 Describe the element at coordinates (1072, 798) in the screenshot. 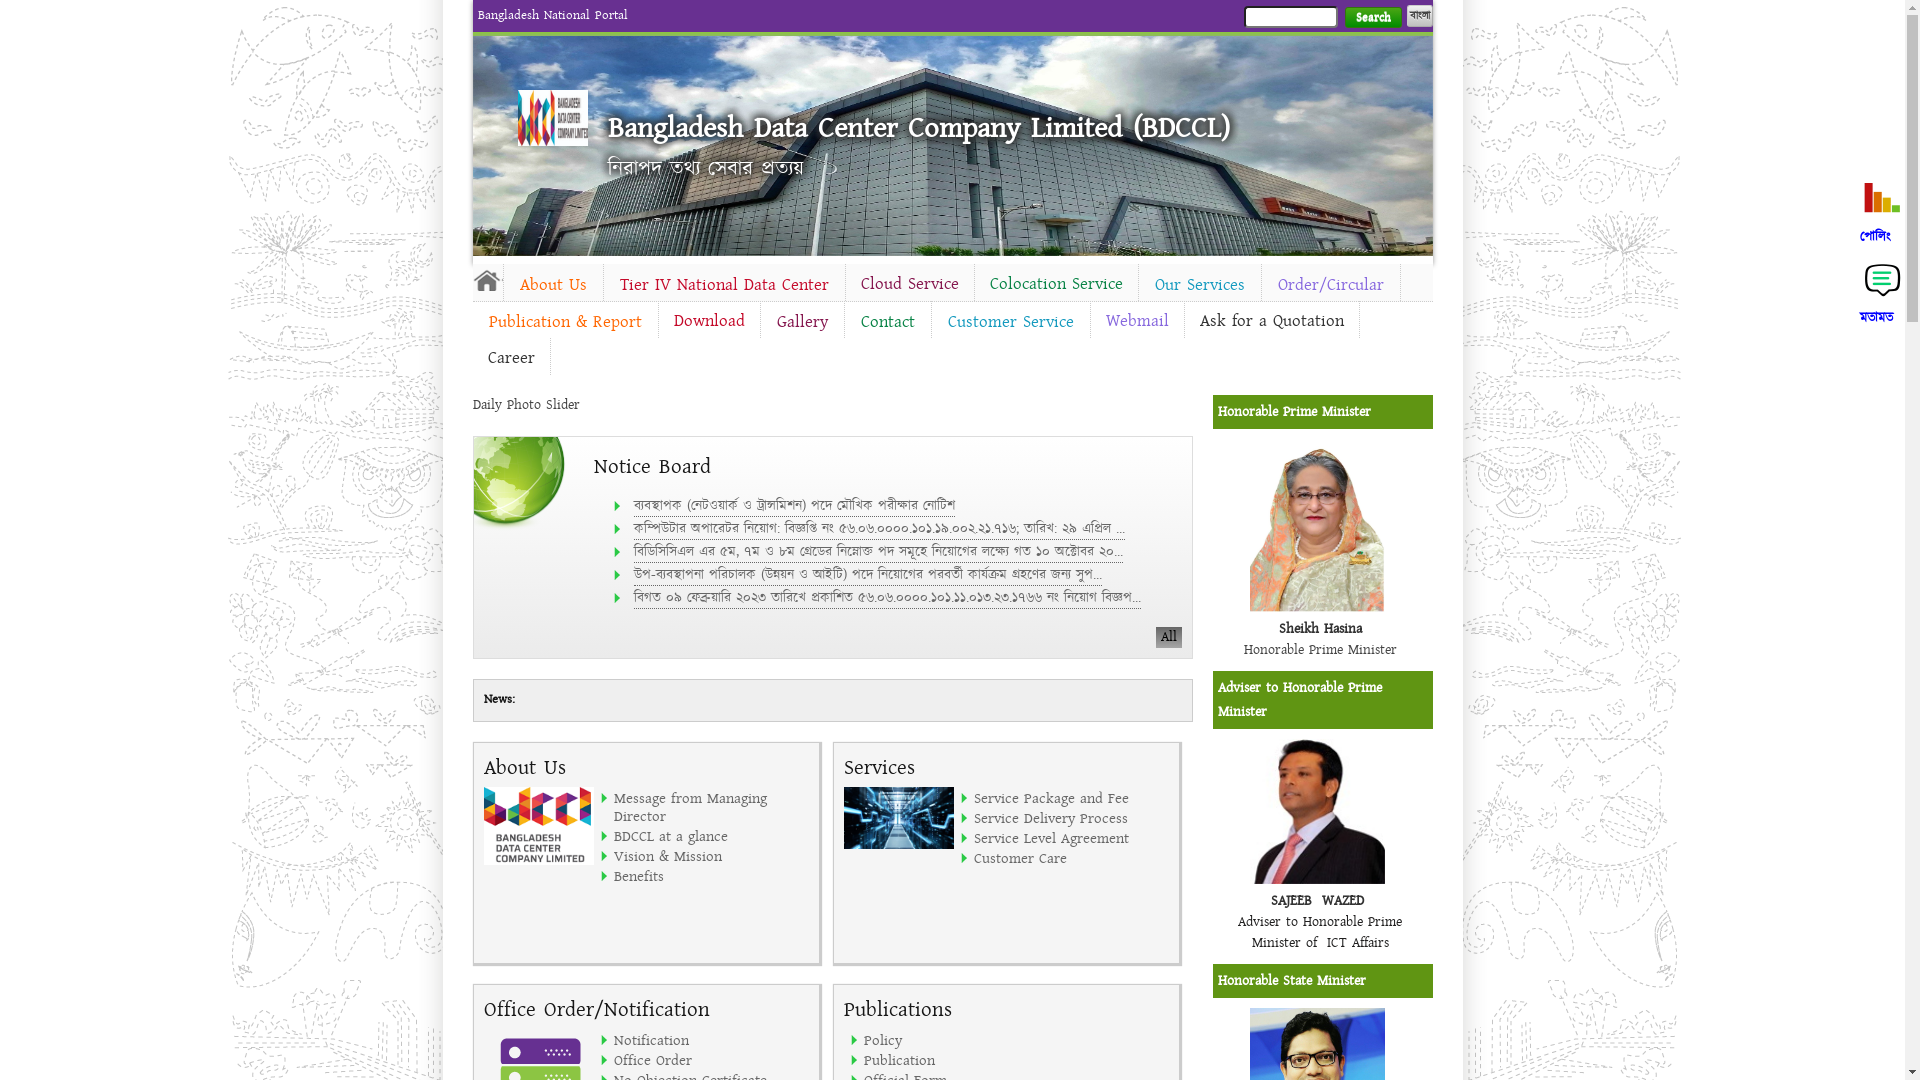

I see `Service Package and Fee` at that location.